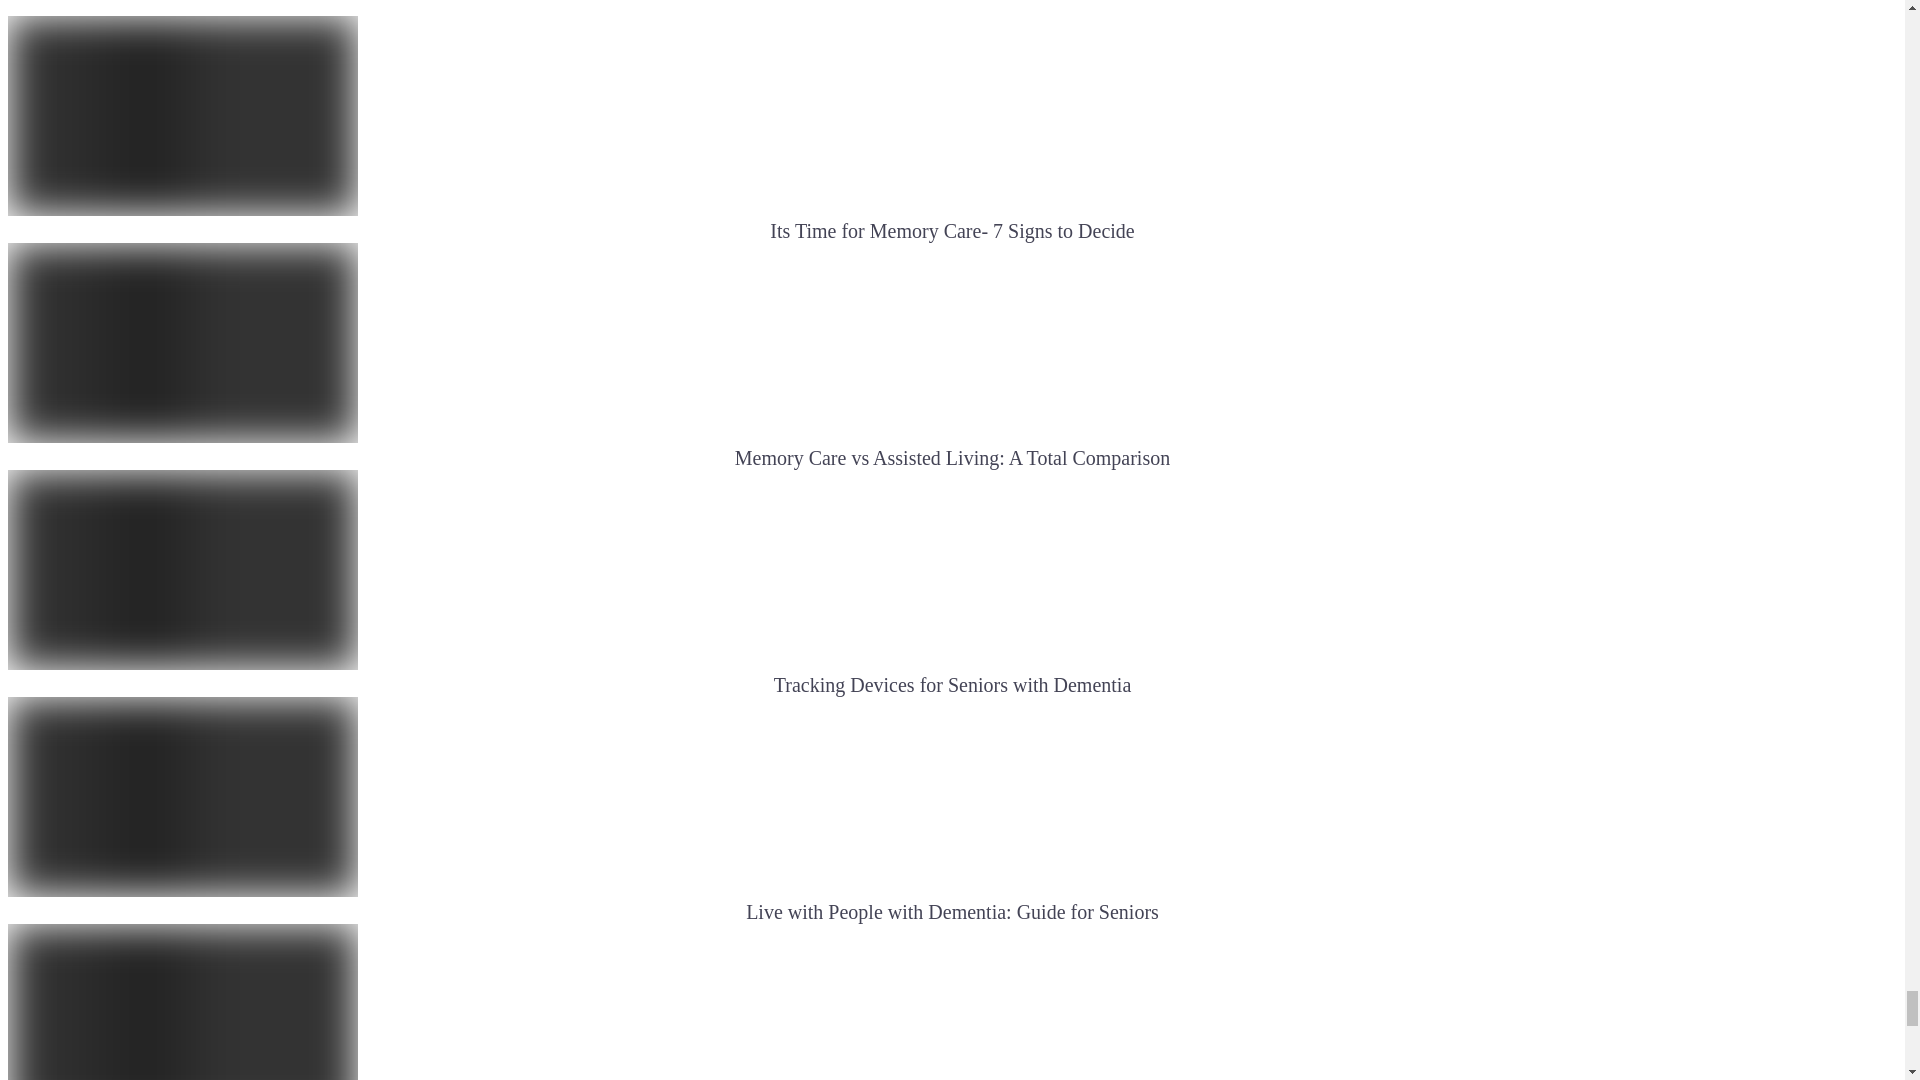 The width and height of the screenshot is (1920, 1080). What do you see at coordinates (182, 796) in the screenshot?
I see `Live with People with Dementia: Guide for Seniors` at bounding box center [182, 796].